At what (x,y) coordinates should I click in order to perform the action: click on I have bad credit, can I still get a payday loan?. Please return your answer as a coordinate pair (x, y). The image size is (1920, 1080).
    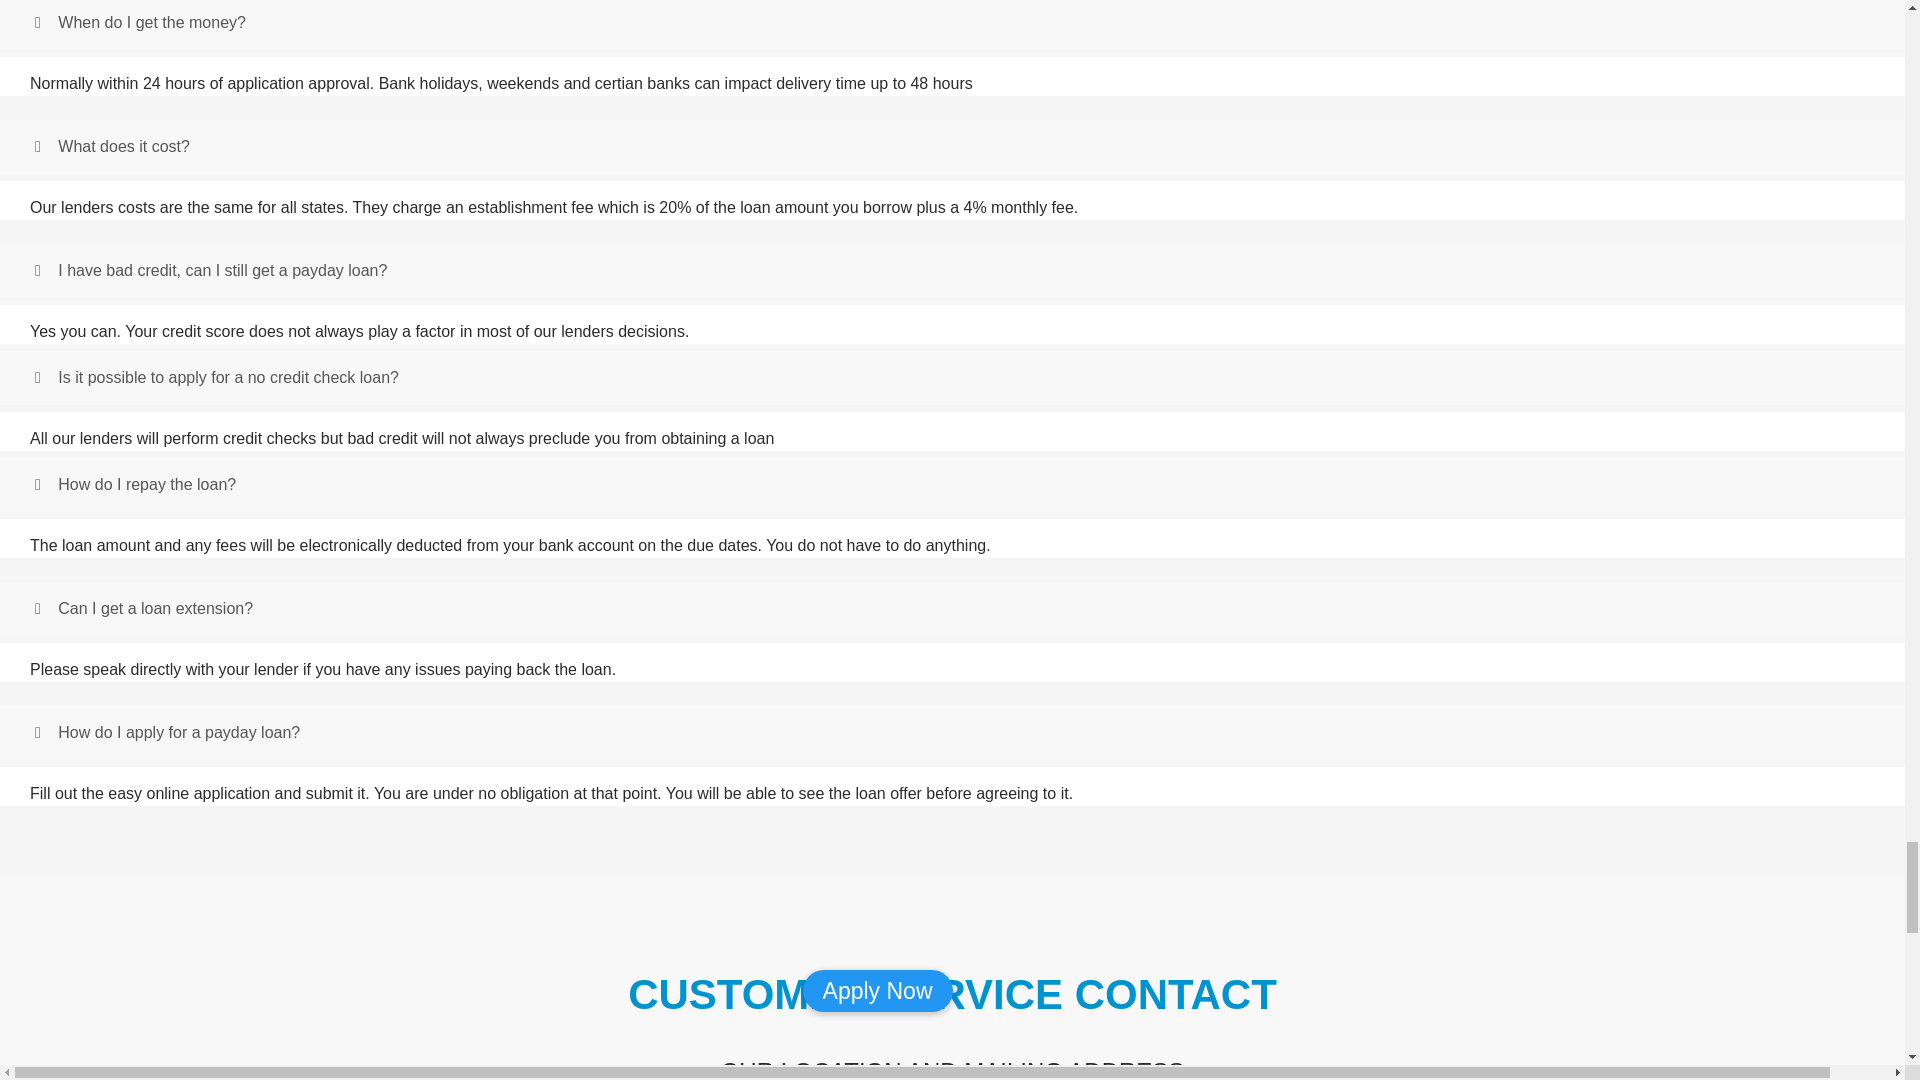
    Looking at the image, I should click on (210, 270).